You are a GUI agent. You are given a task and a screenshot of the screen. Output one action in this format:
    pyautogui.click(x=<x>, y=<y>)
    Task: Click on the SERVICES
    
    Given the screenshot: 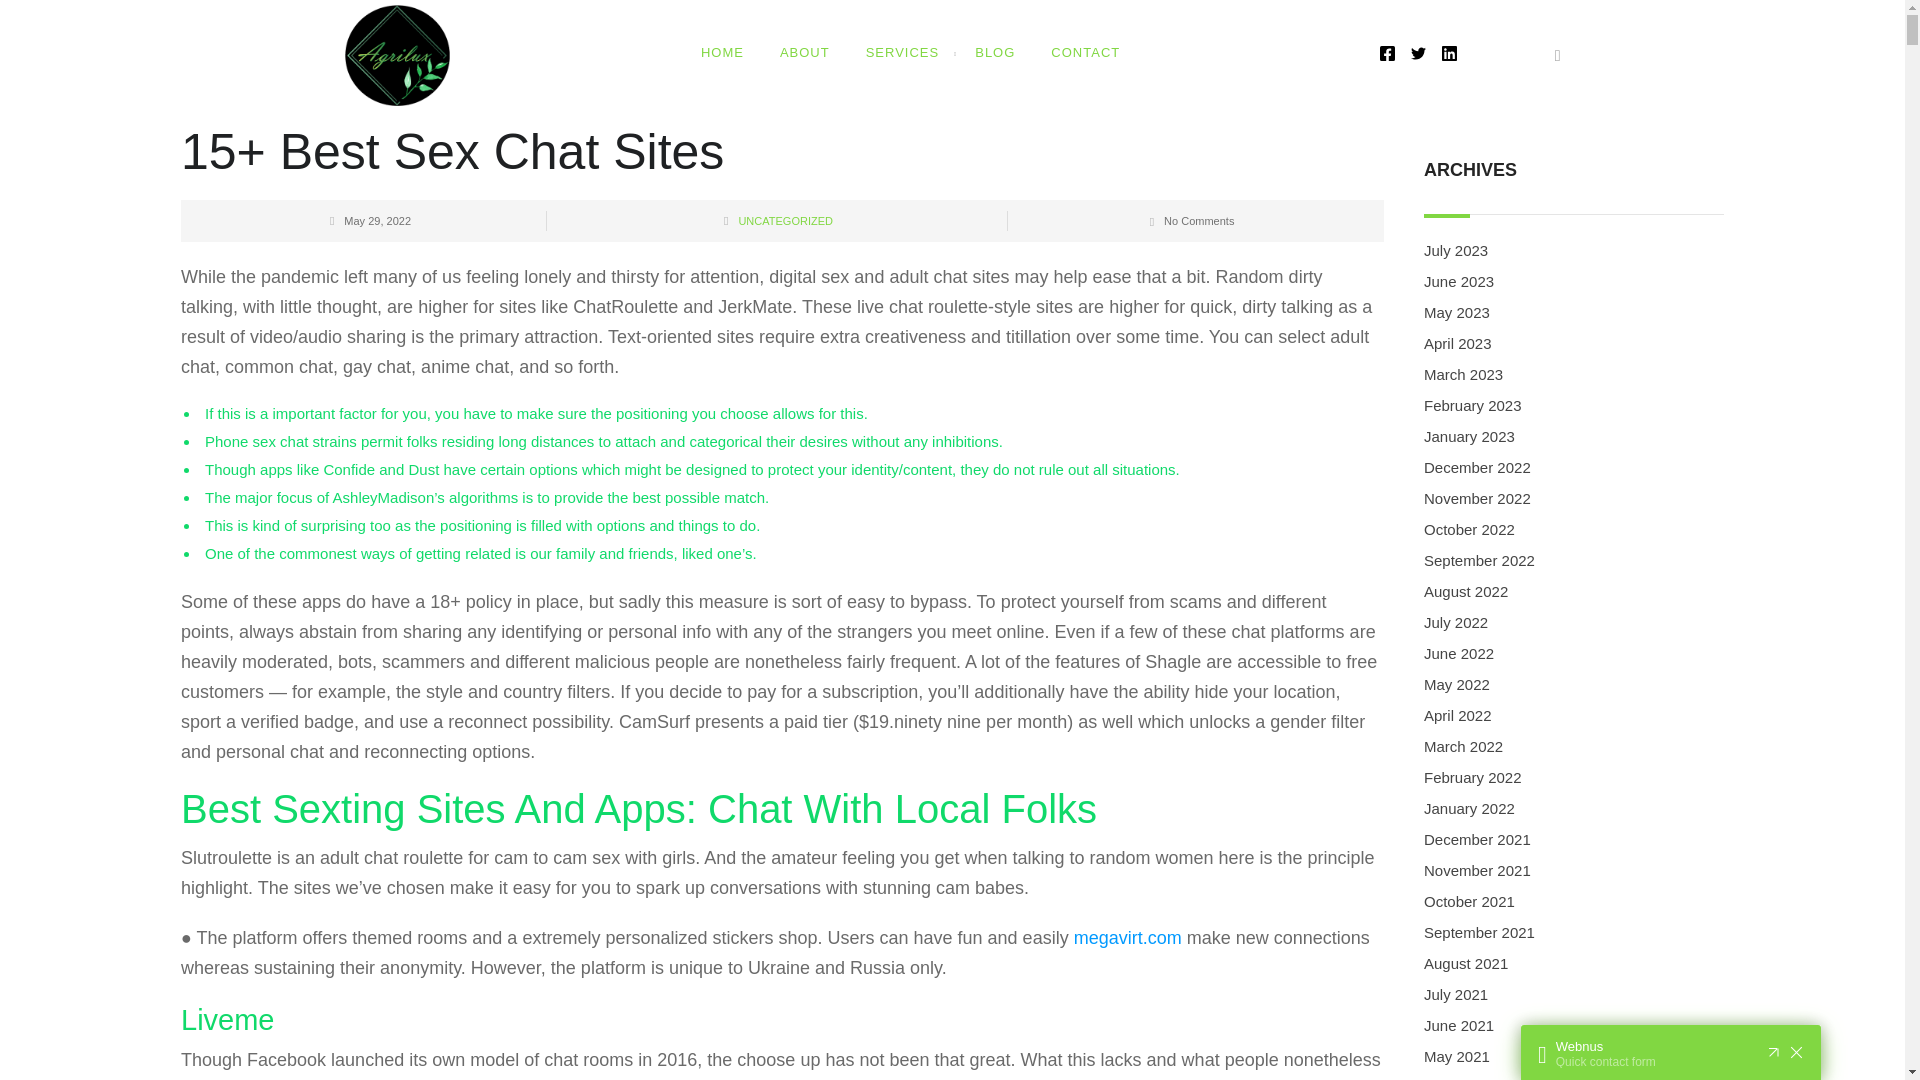 What is the action you would take?
    pyautogui.click(x=903, y=55)
    